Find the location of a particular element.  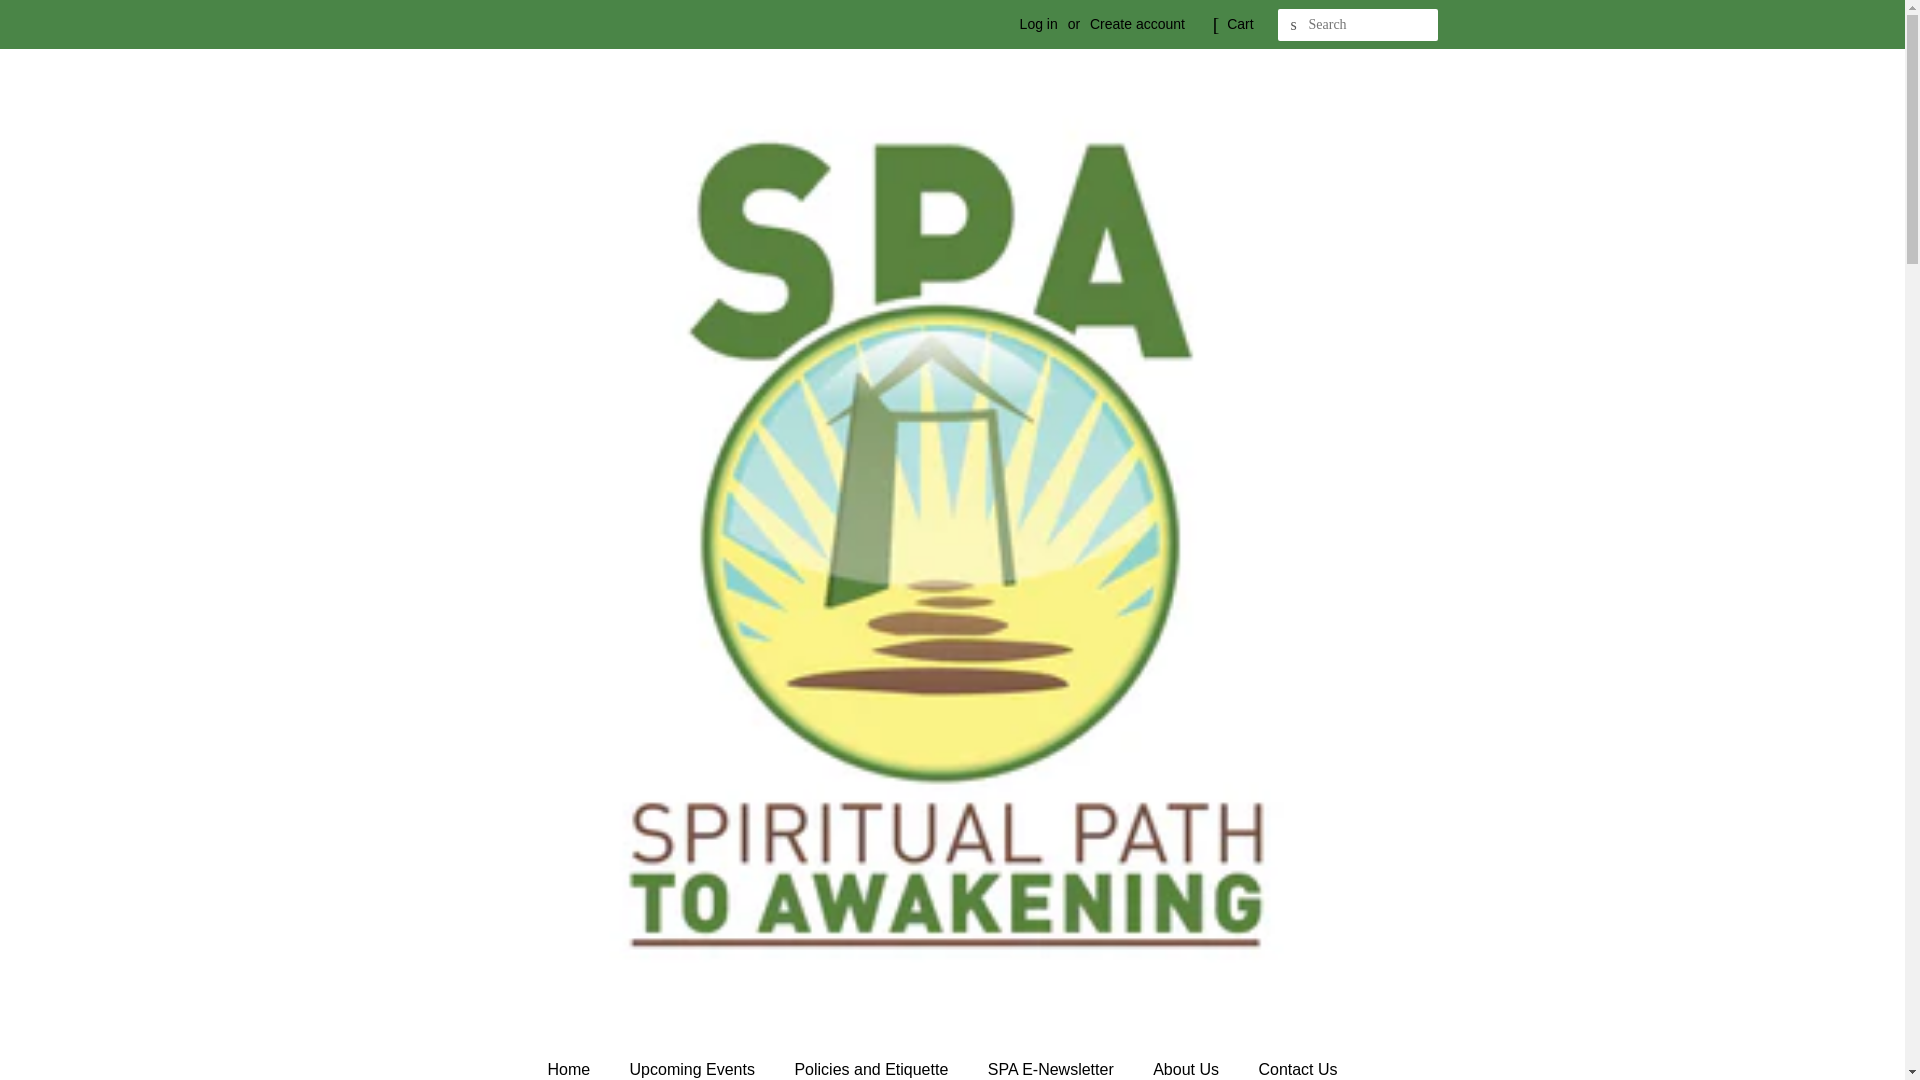

Search is located at coordinates (1294, 25).